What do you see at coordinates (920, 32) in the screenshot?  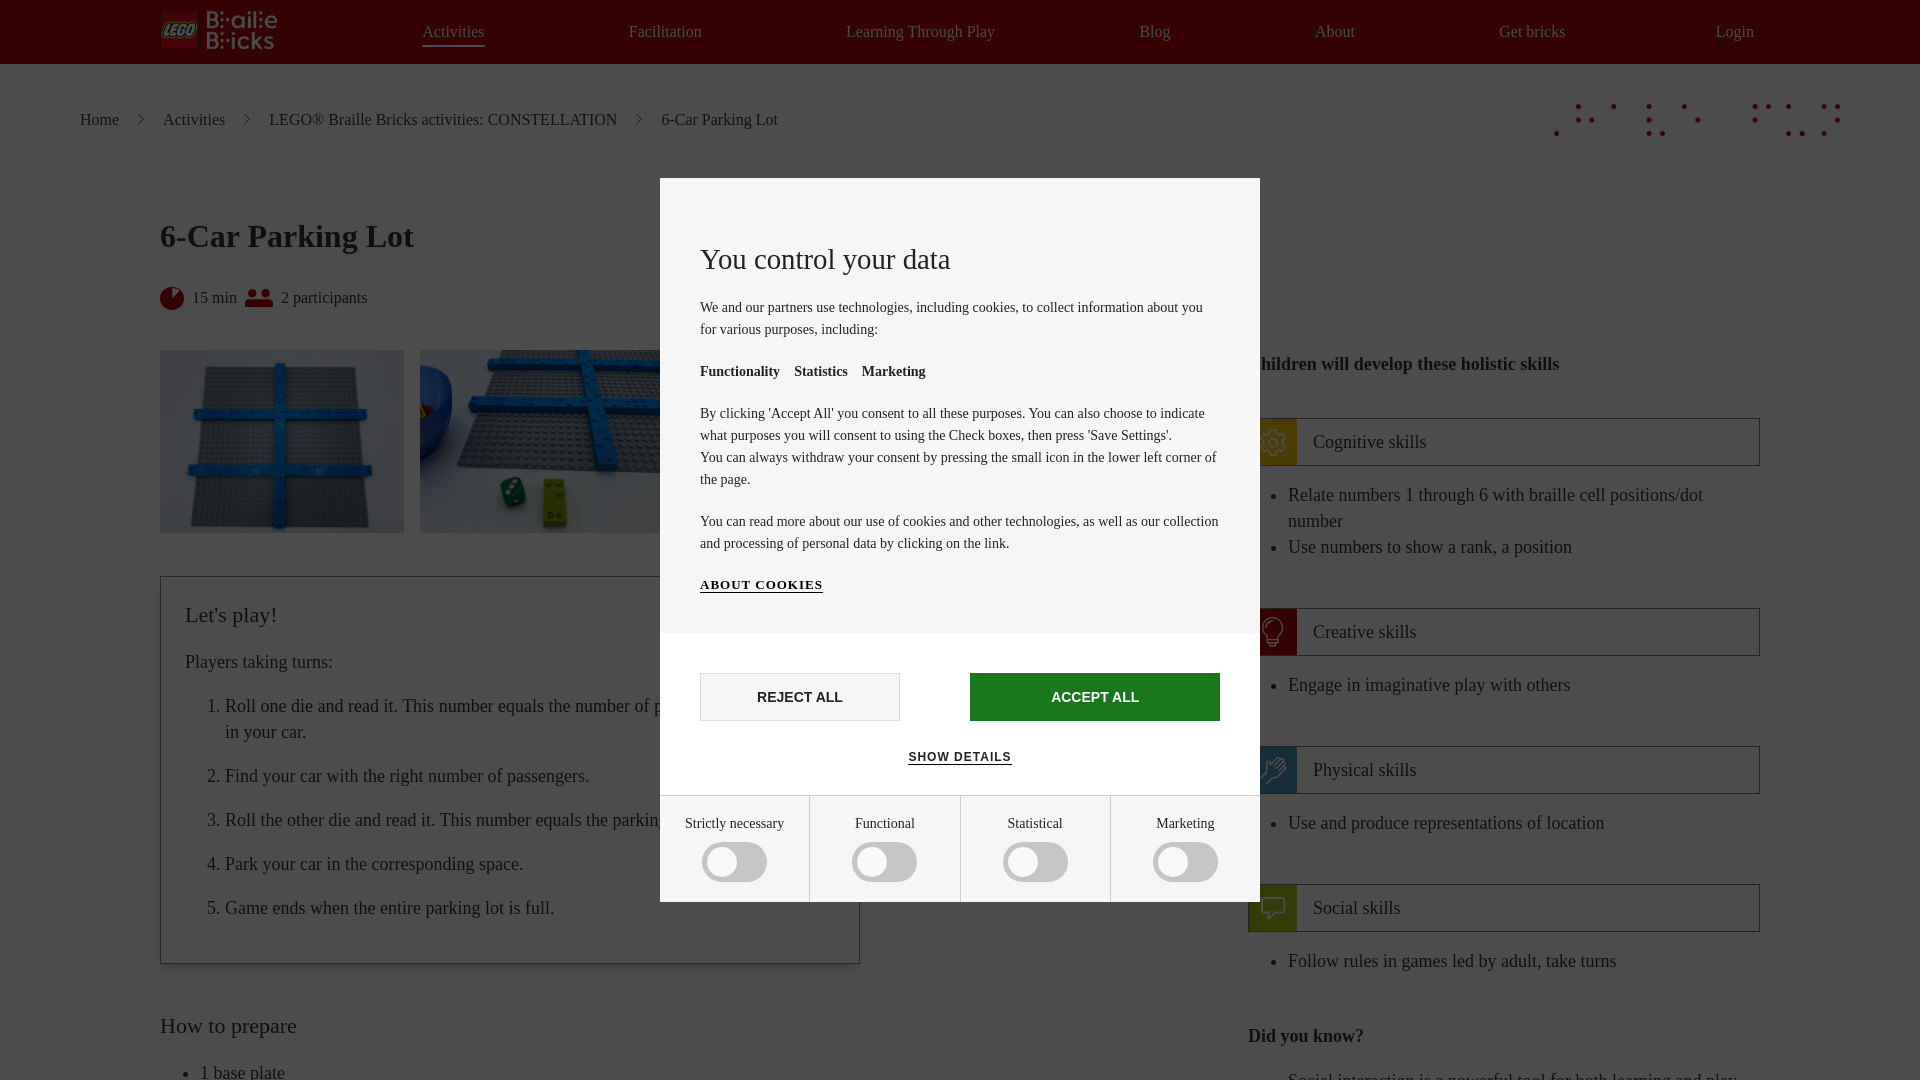 I see `Learning Through Play` at bounding box center [920, 32].